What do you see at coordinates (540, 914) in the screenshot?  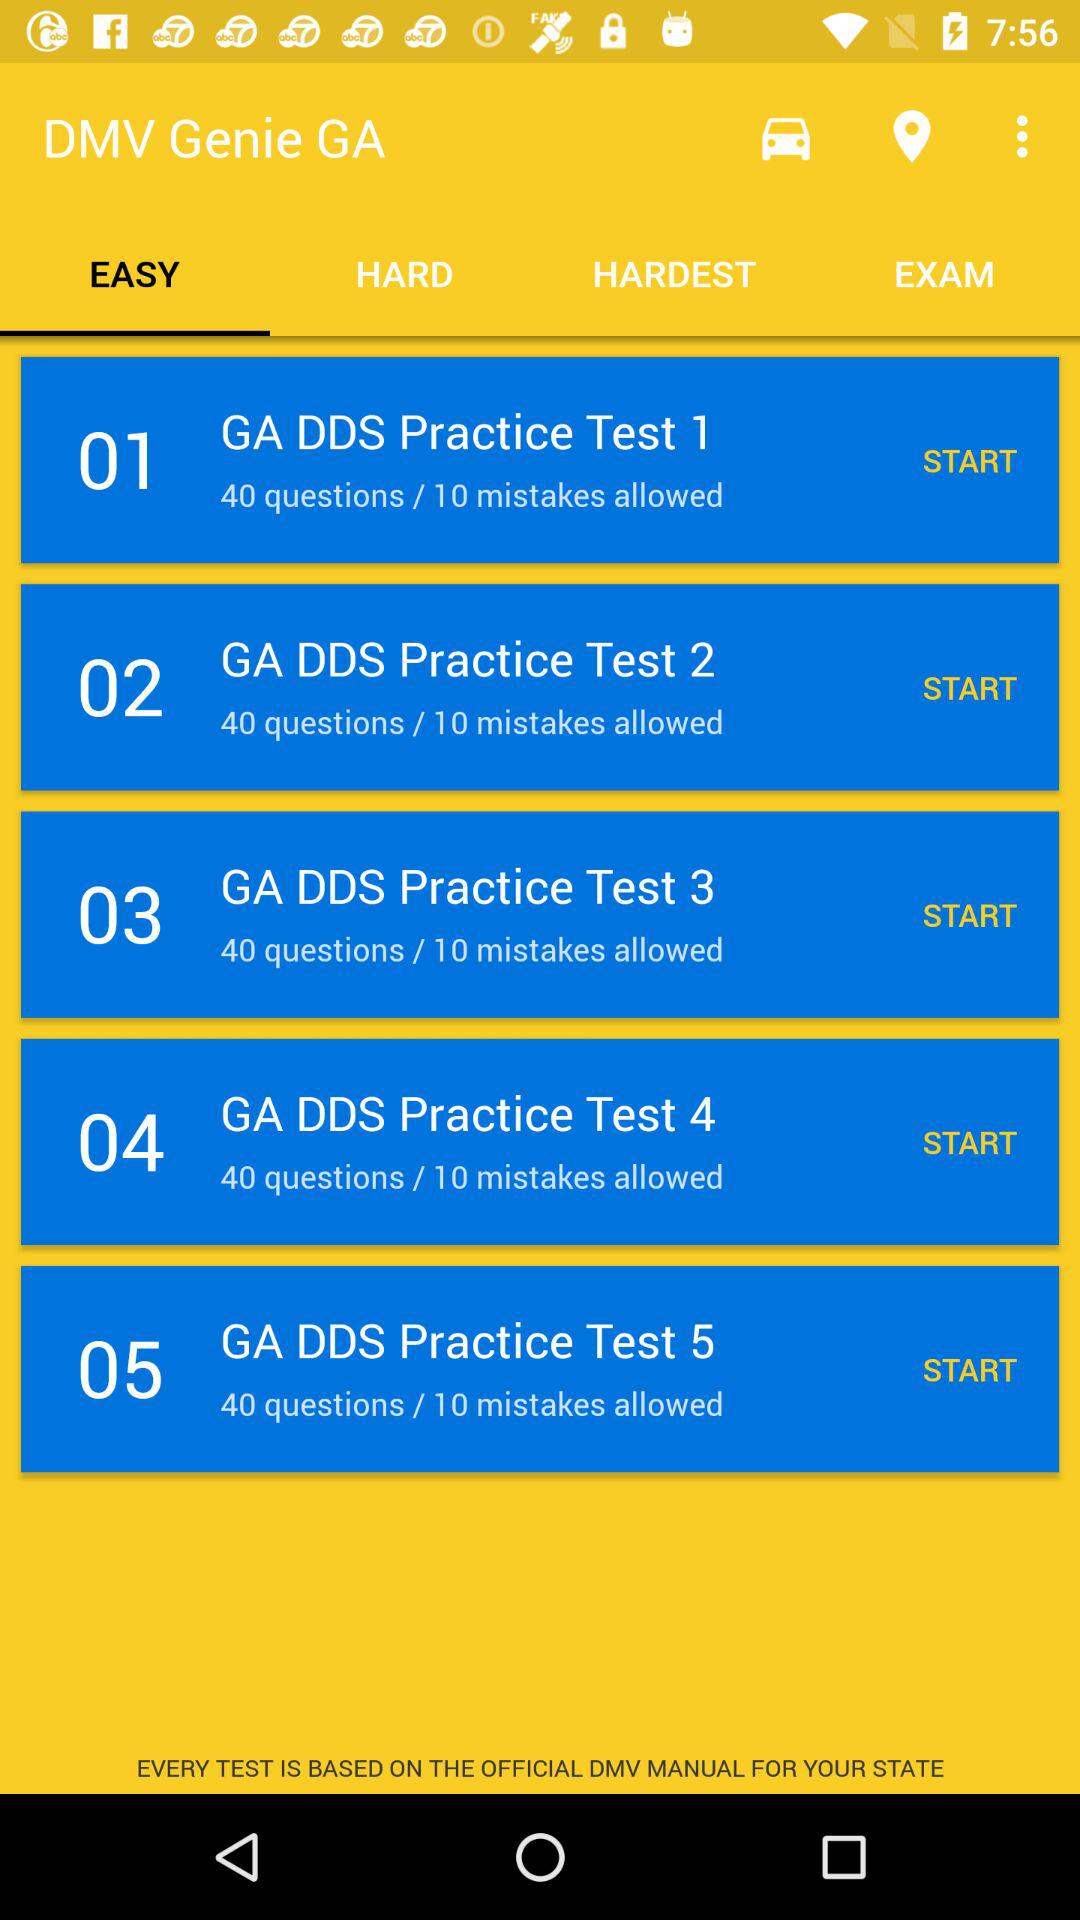 I see `click on the third text below easy` at bounding box center [540, 914].